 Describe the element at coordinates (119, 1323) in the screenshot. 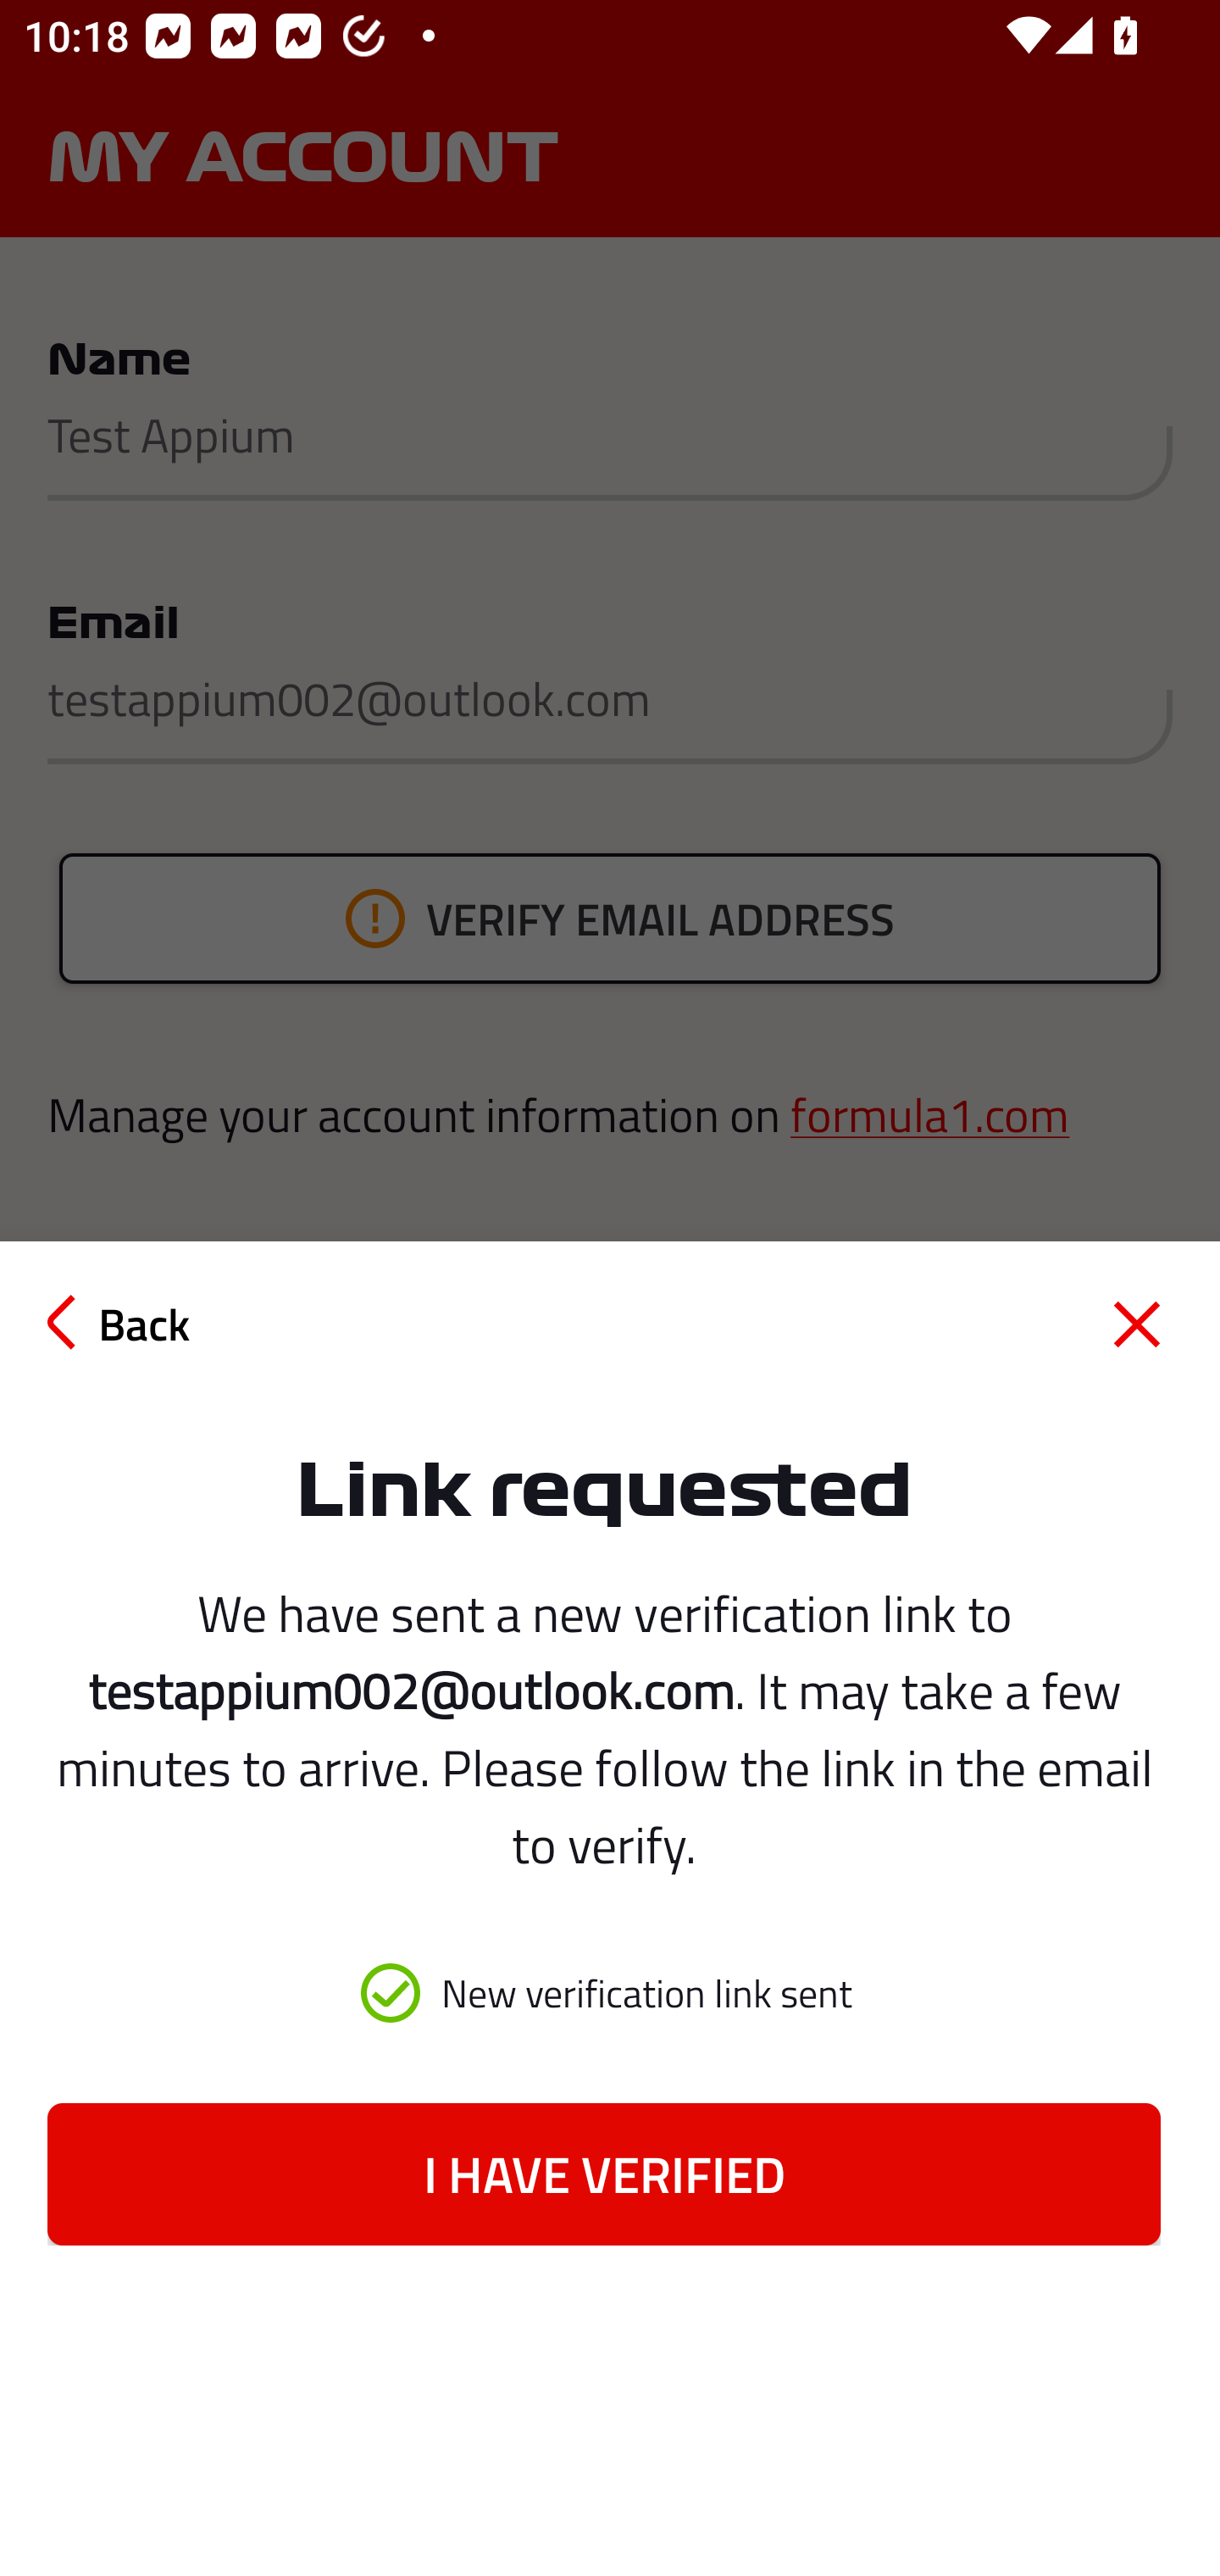

I see `Back` at that location.